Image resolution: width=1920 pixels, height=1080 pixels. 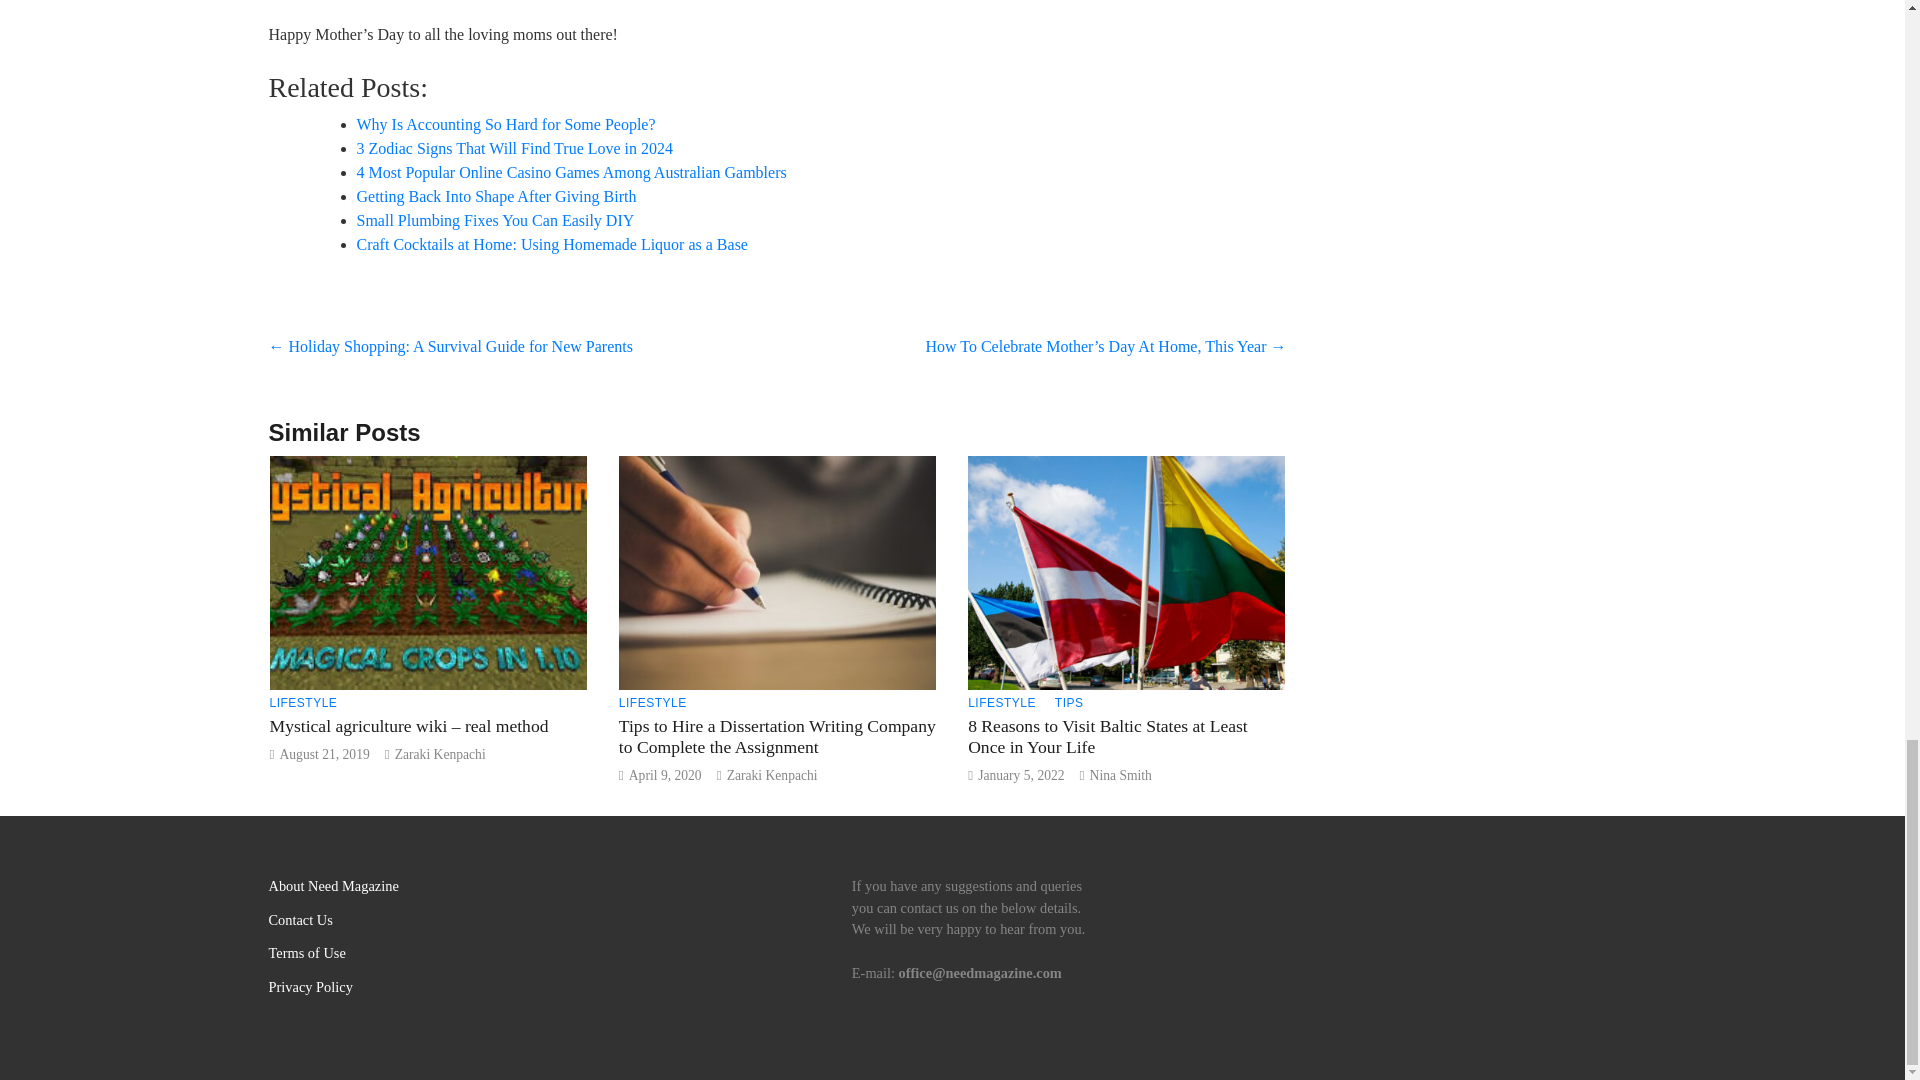 I want to click on 4 Most Popular Online Casino Games Among Australian Gamblers, so click(x=570, y=172).